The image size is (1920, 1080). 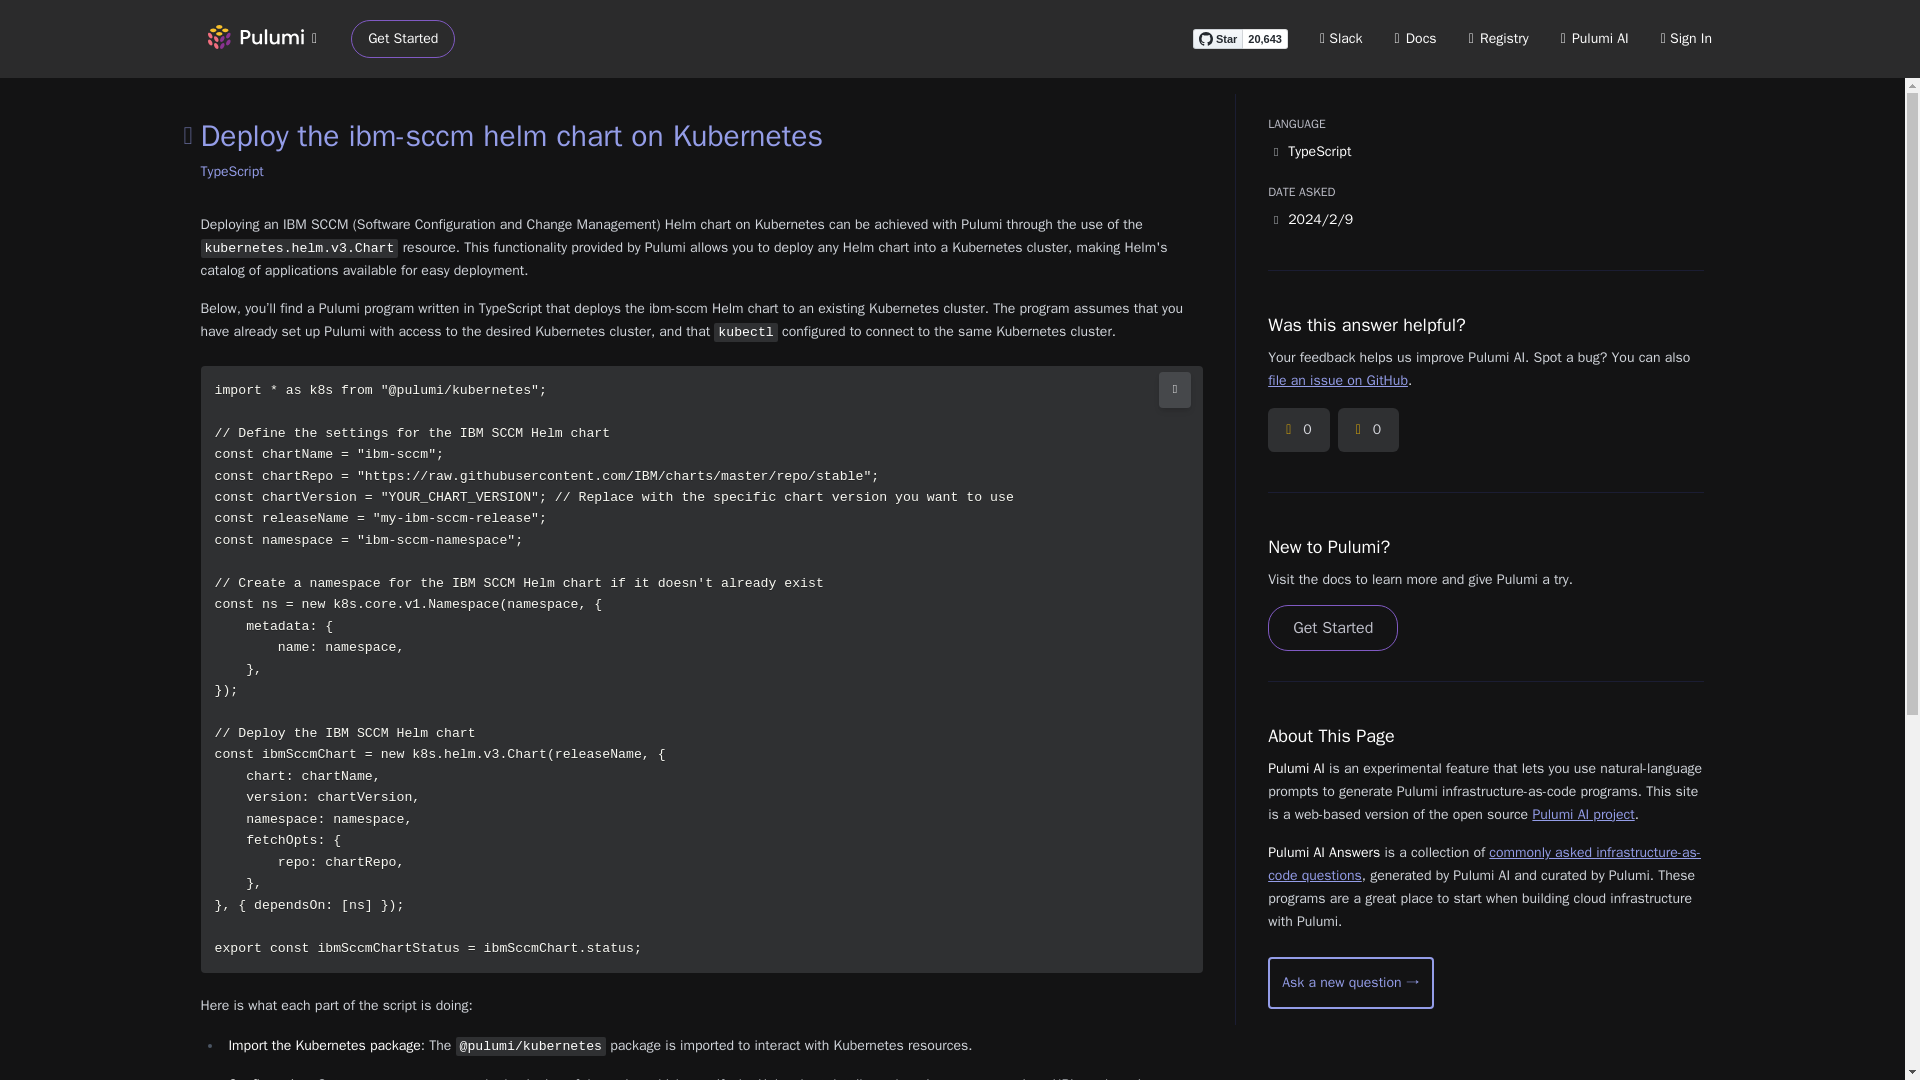 I want to click on Get Started, so click(x=1332, y=628).